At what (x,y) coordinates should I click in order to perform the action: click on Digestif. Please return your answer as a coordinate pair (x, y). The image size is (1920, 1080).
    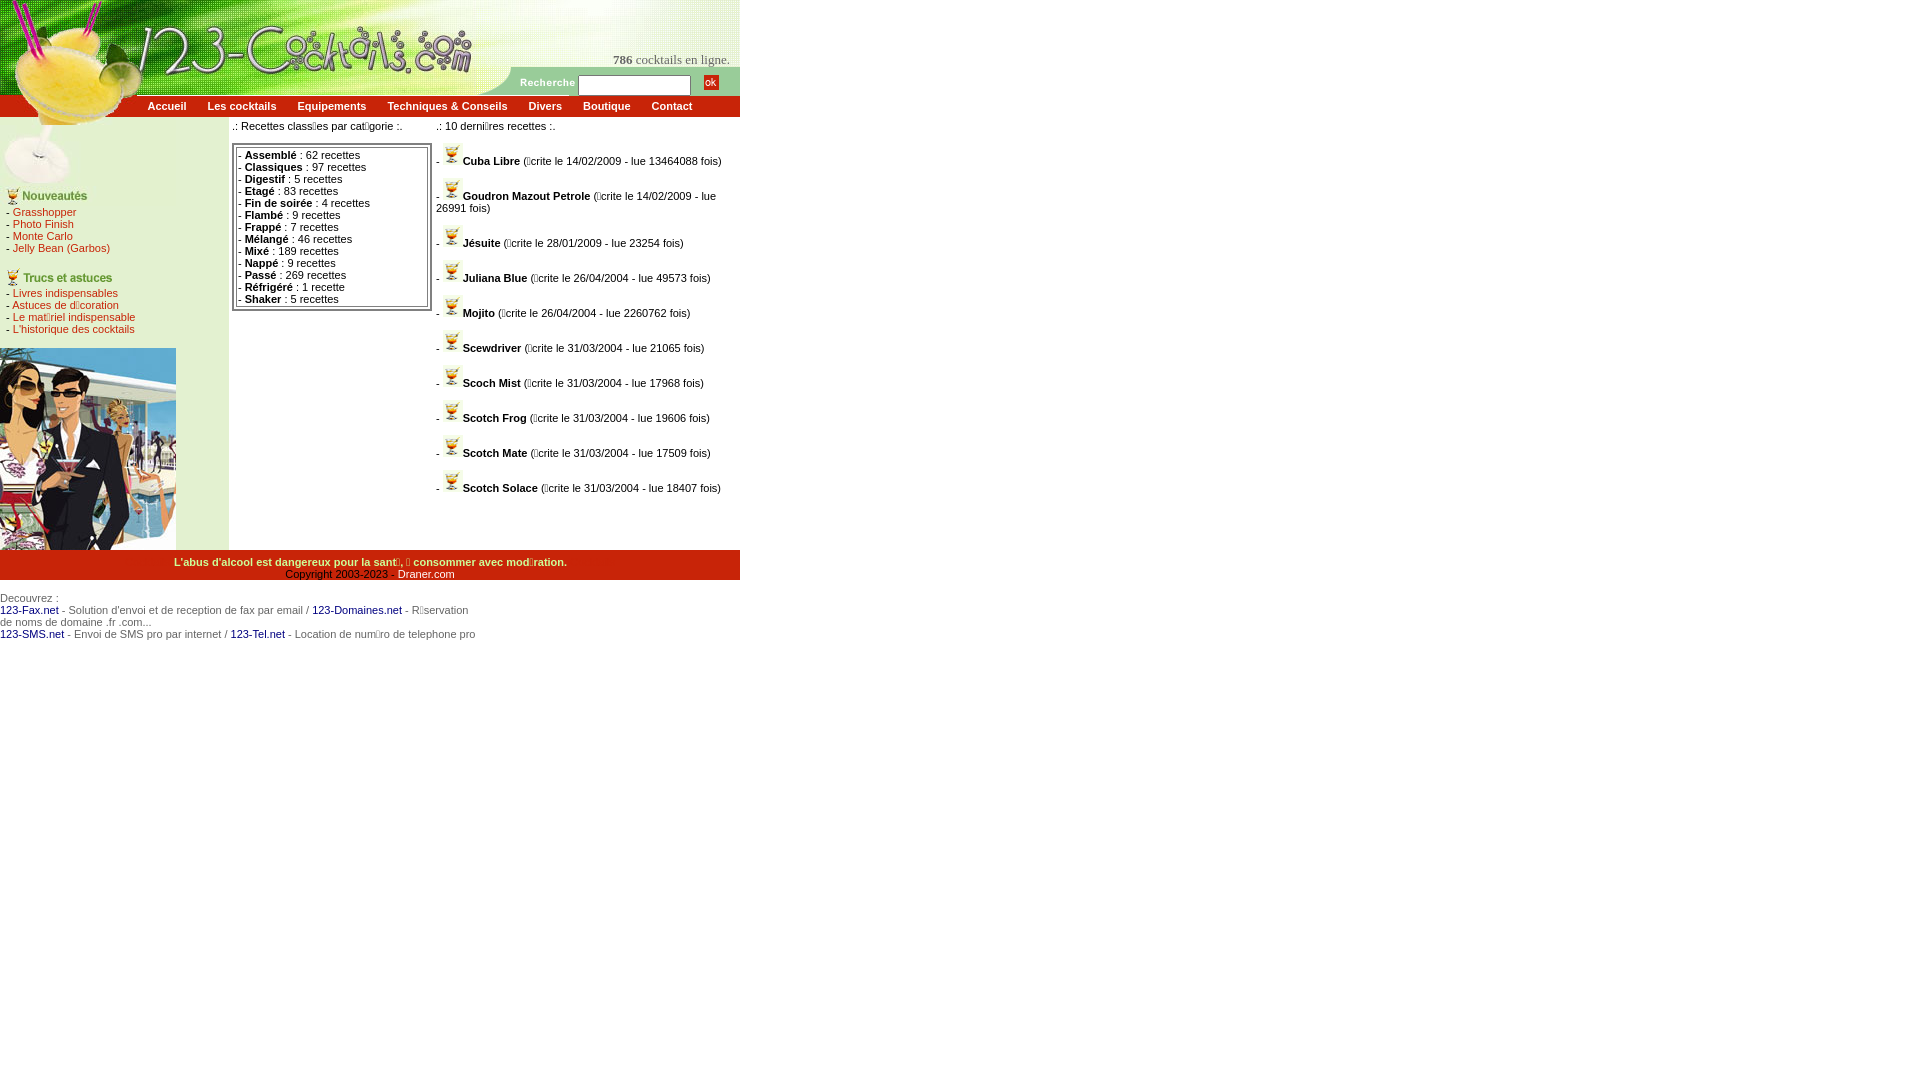
    Looking at the image, I should click on (264, 179).